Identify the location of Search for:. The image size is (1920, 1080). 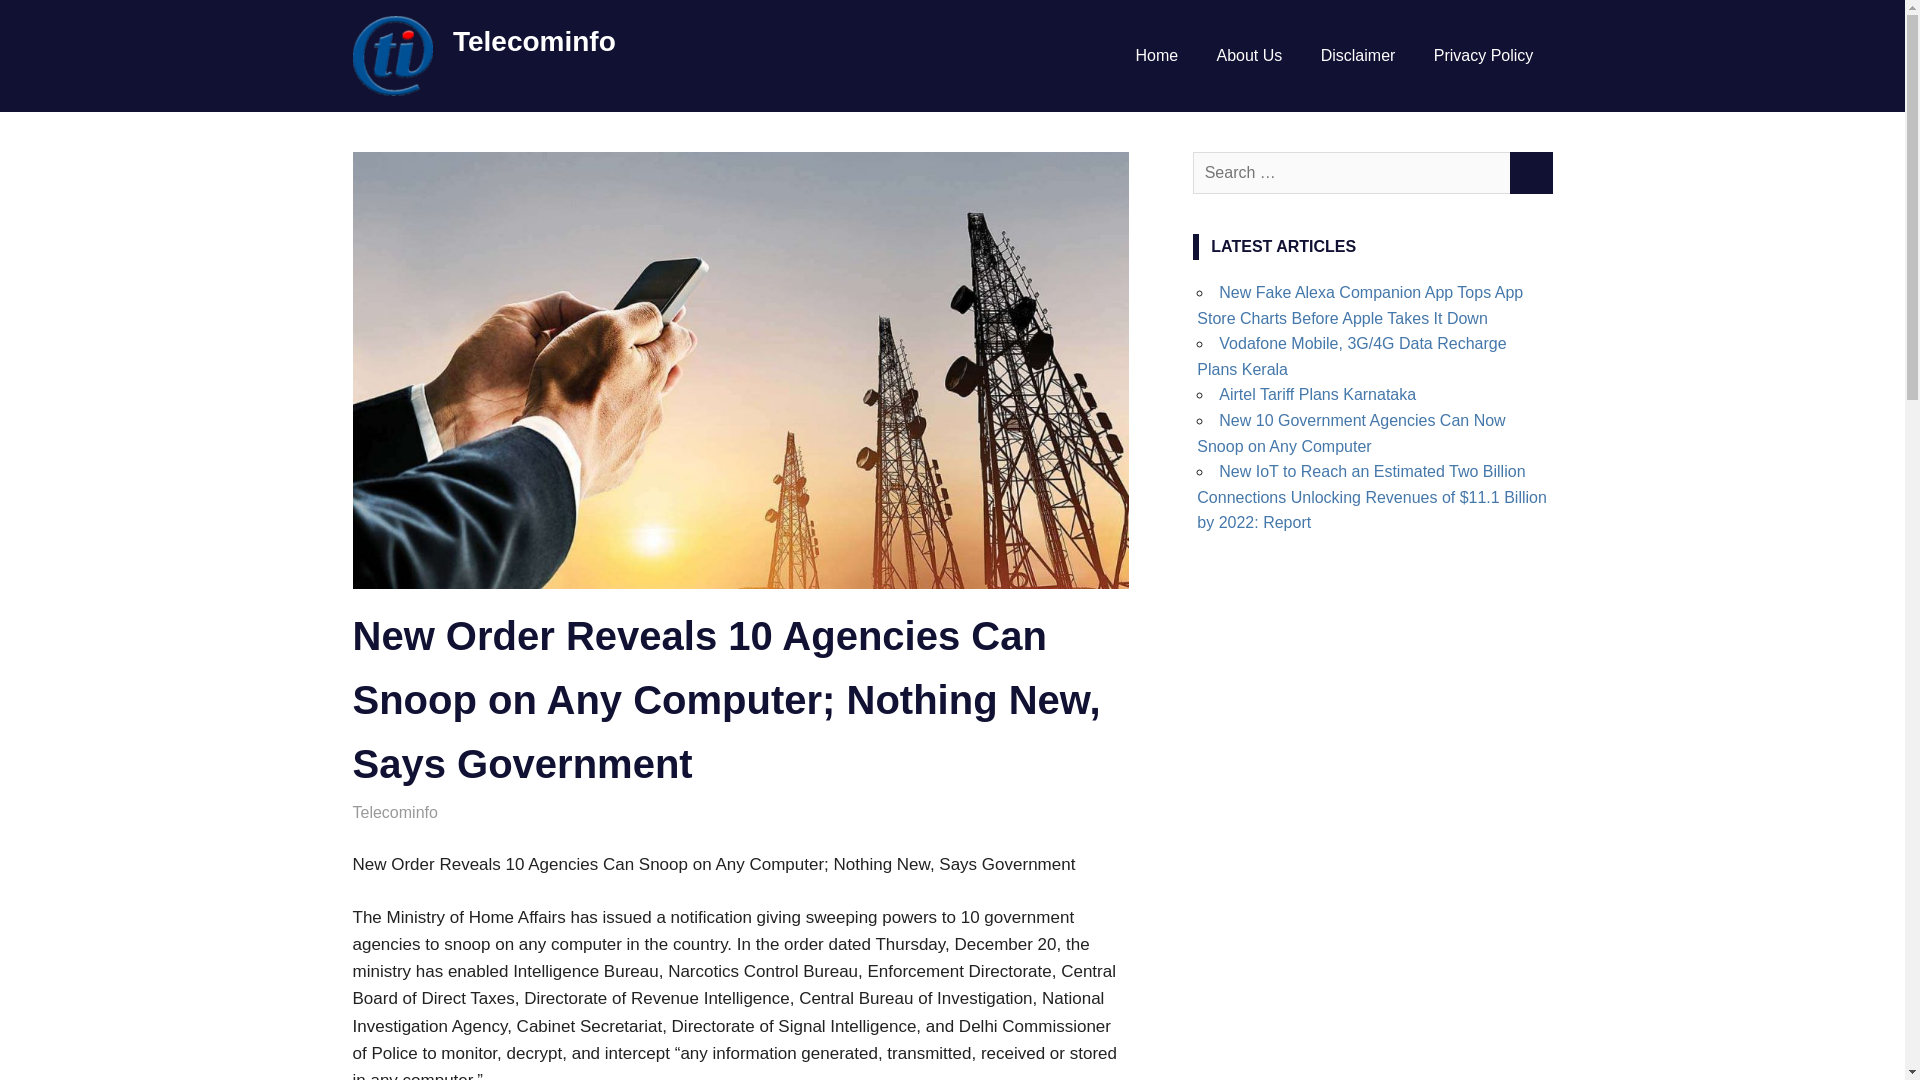
(1352, 173).